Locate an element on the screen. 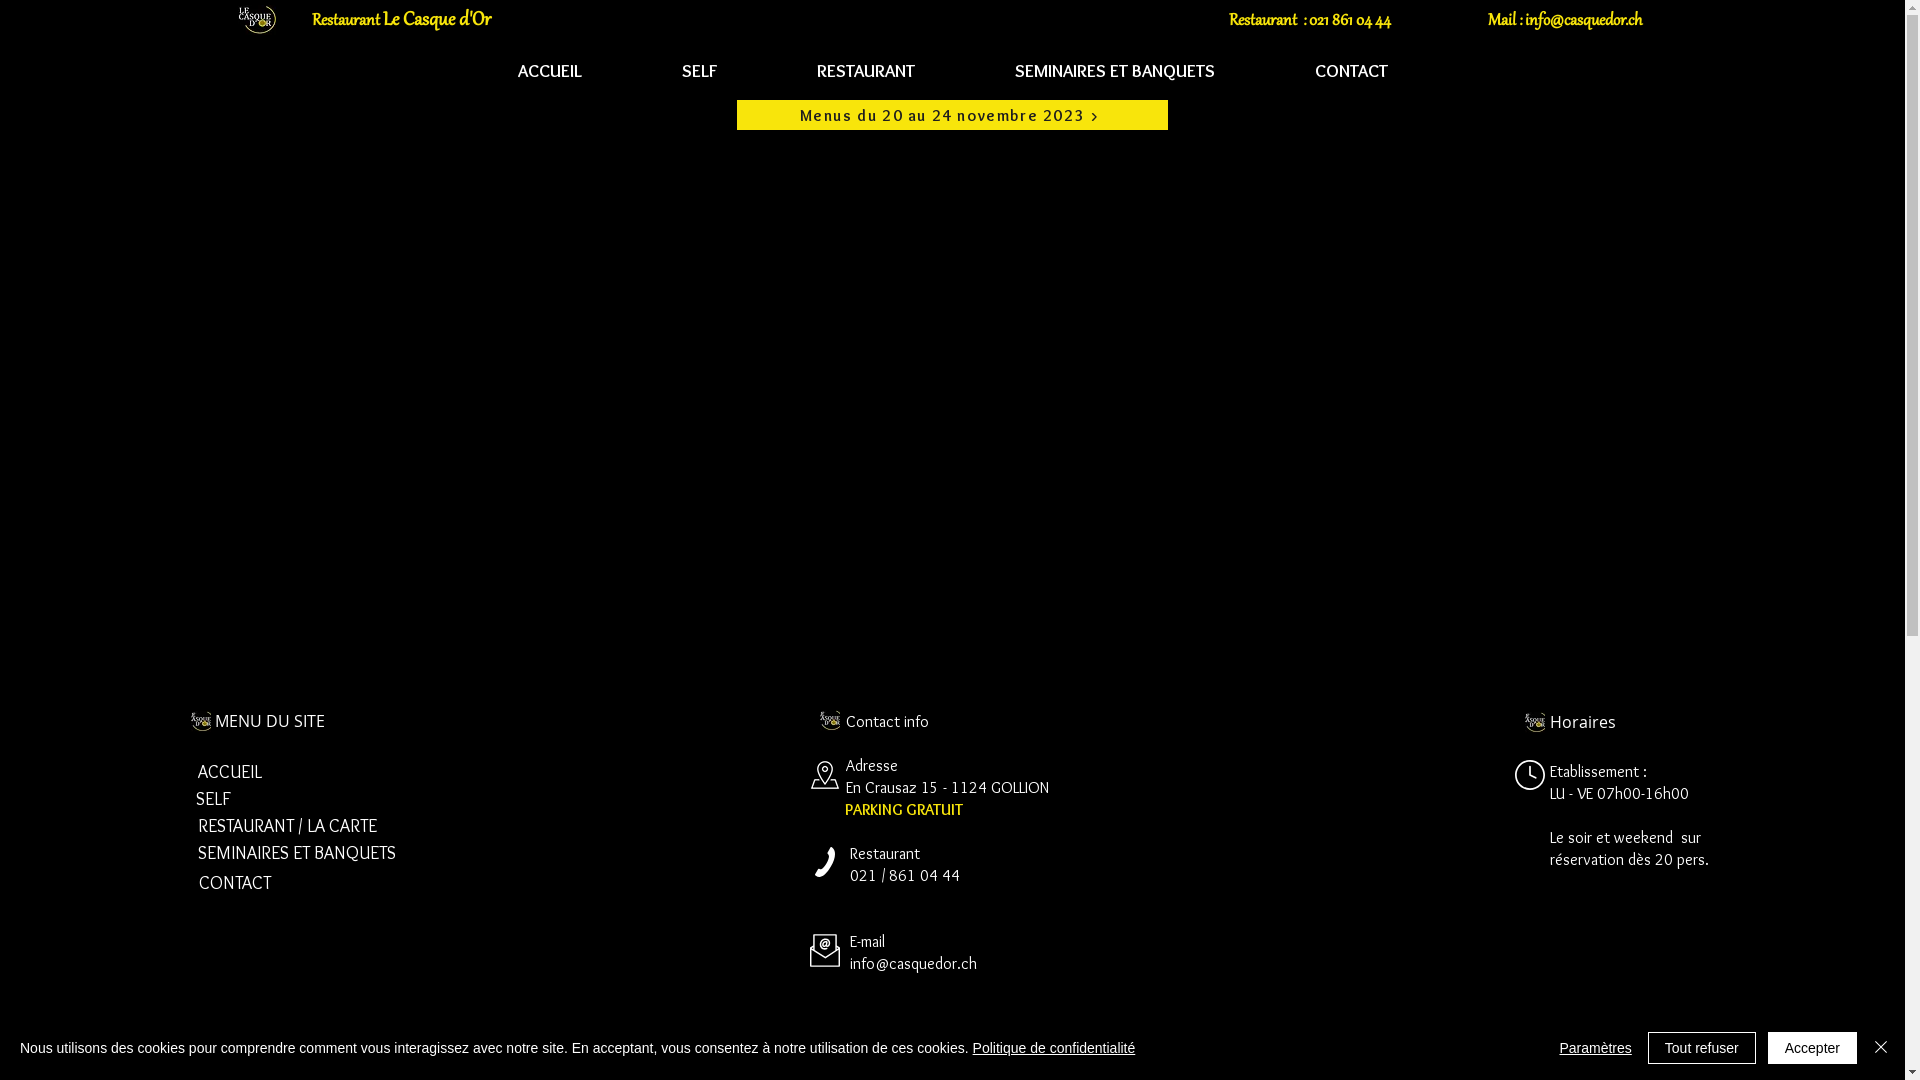  CONTACT is located at coordinates (1350, 70).